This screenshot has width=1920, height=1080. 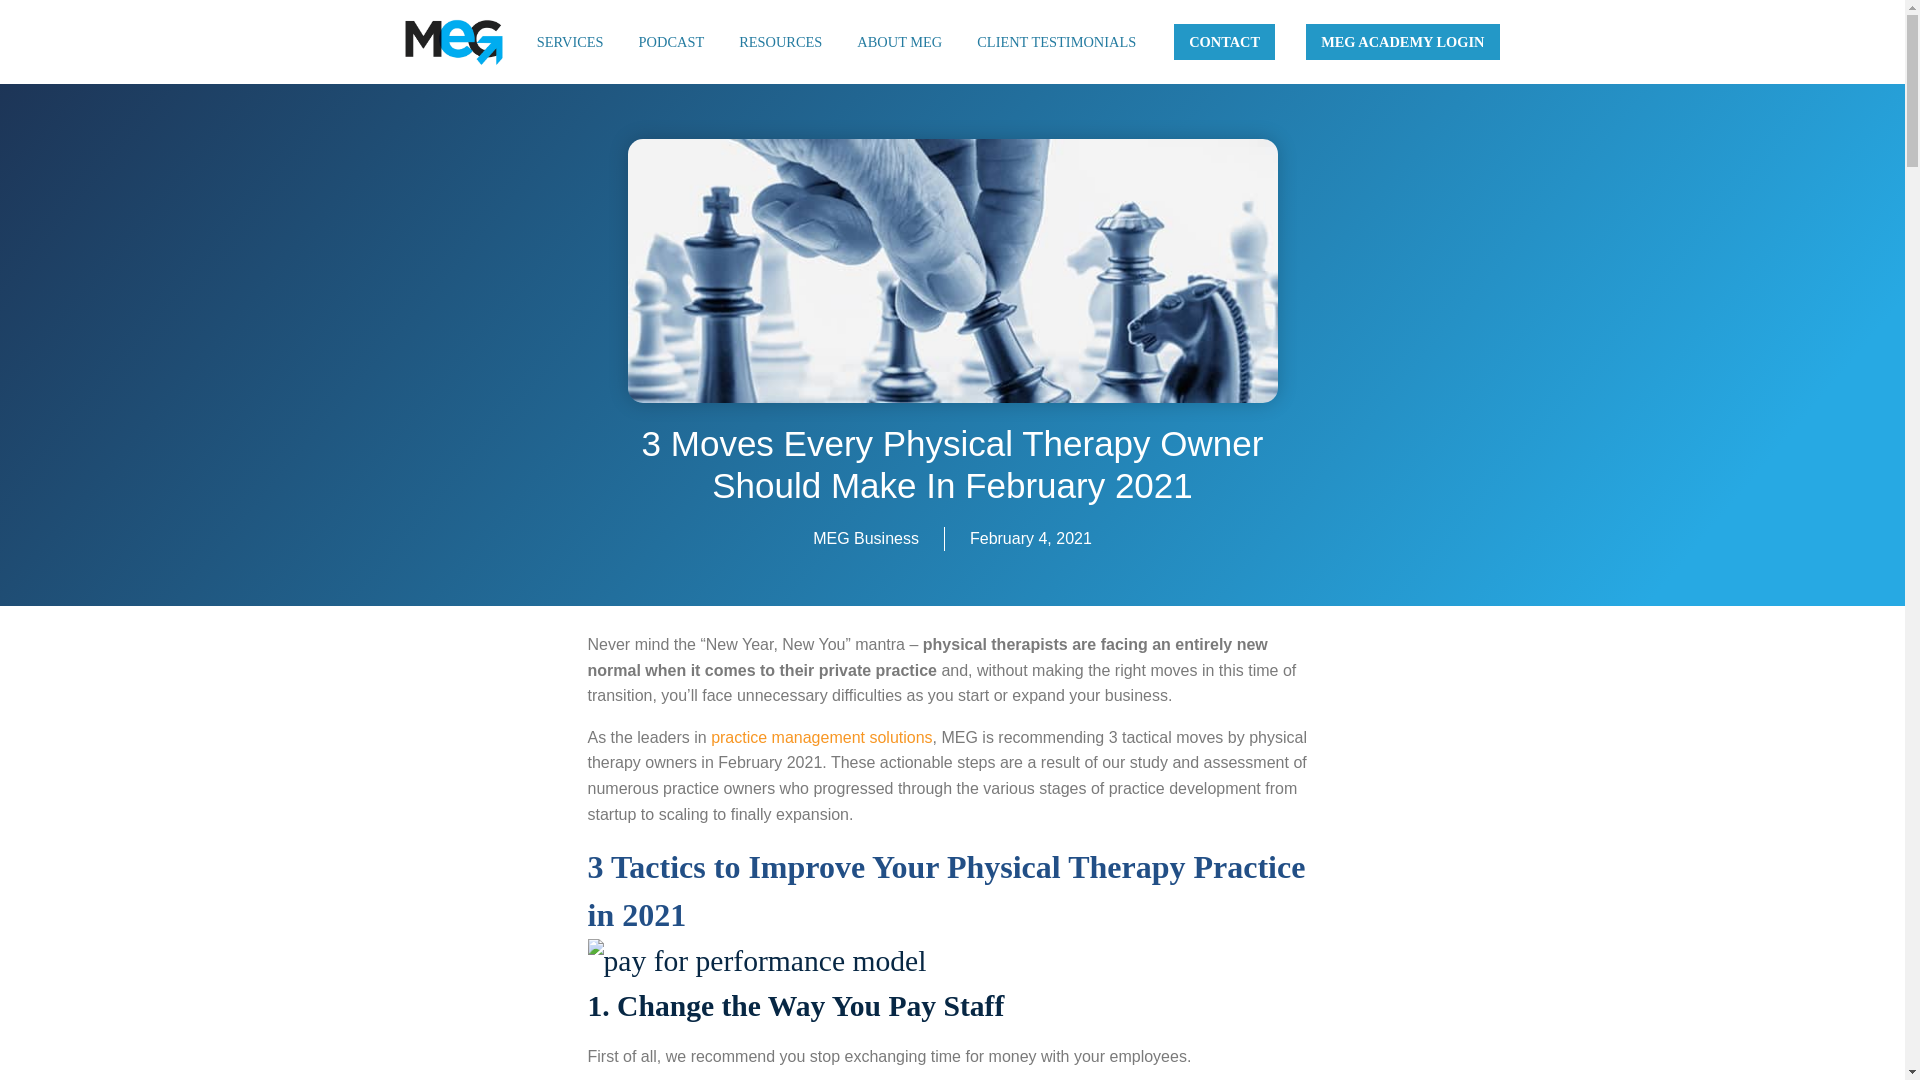 What do you see at coordinates (780, 42) in the screenshot?
I see `RESOURCES` at bounding box center [780, 42].